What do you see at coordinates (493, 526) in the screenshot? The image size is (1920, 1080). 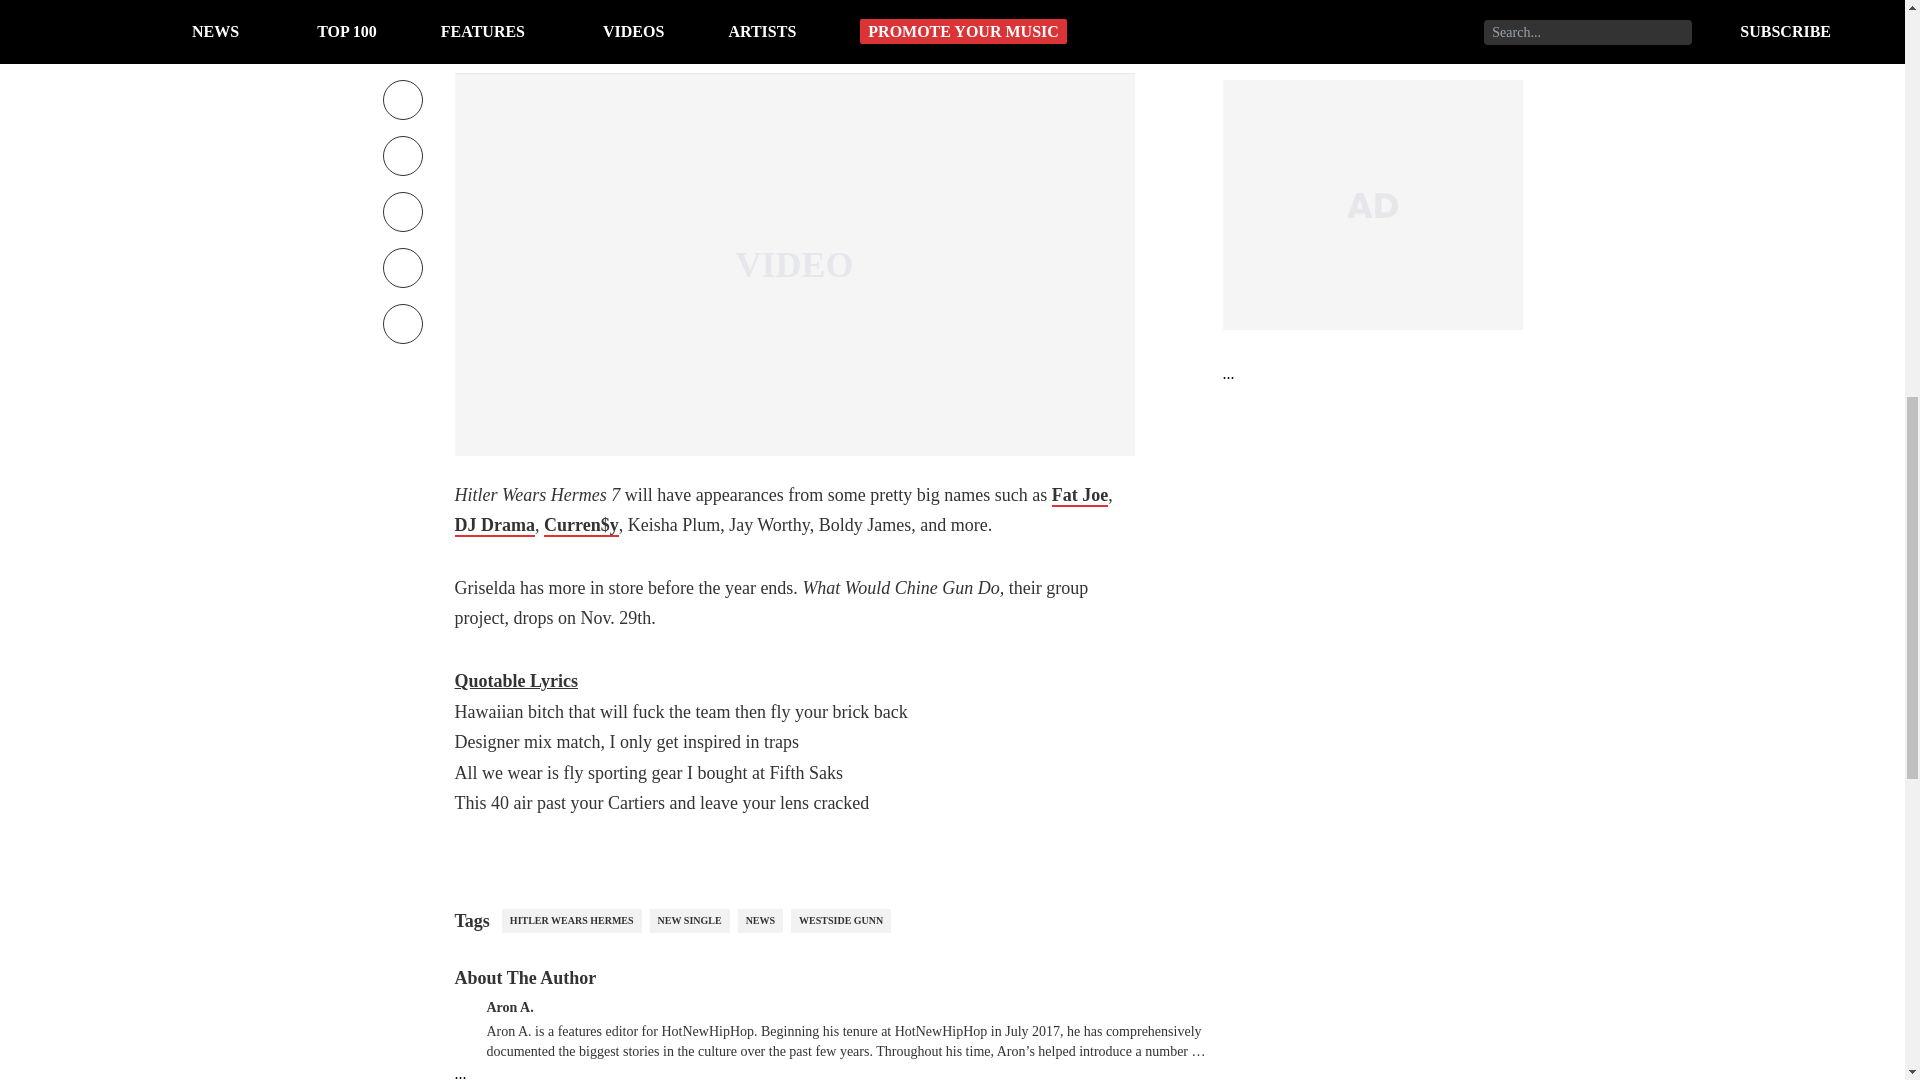 I see `DJ Drama` at bounding box center [493, 526].